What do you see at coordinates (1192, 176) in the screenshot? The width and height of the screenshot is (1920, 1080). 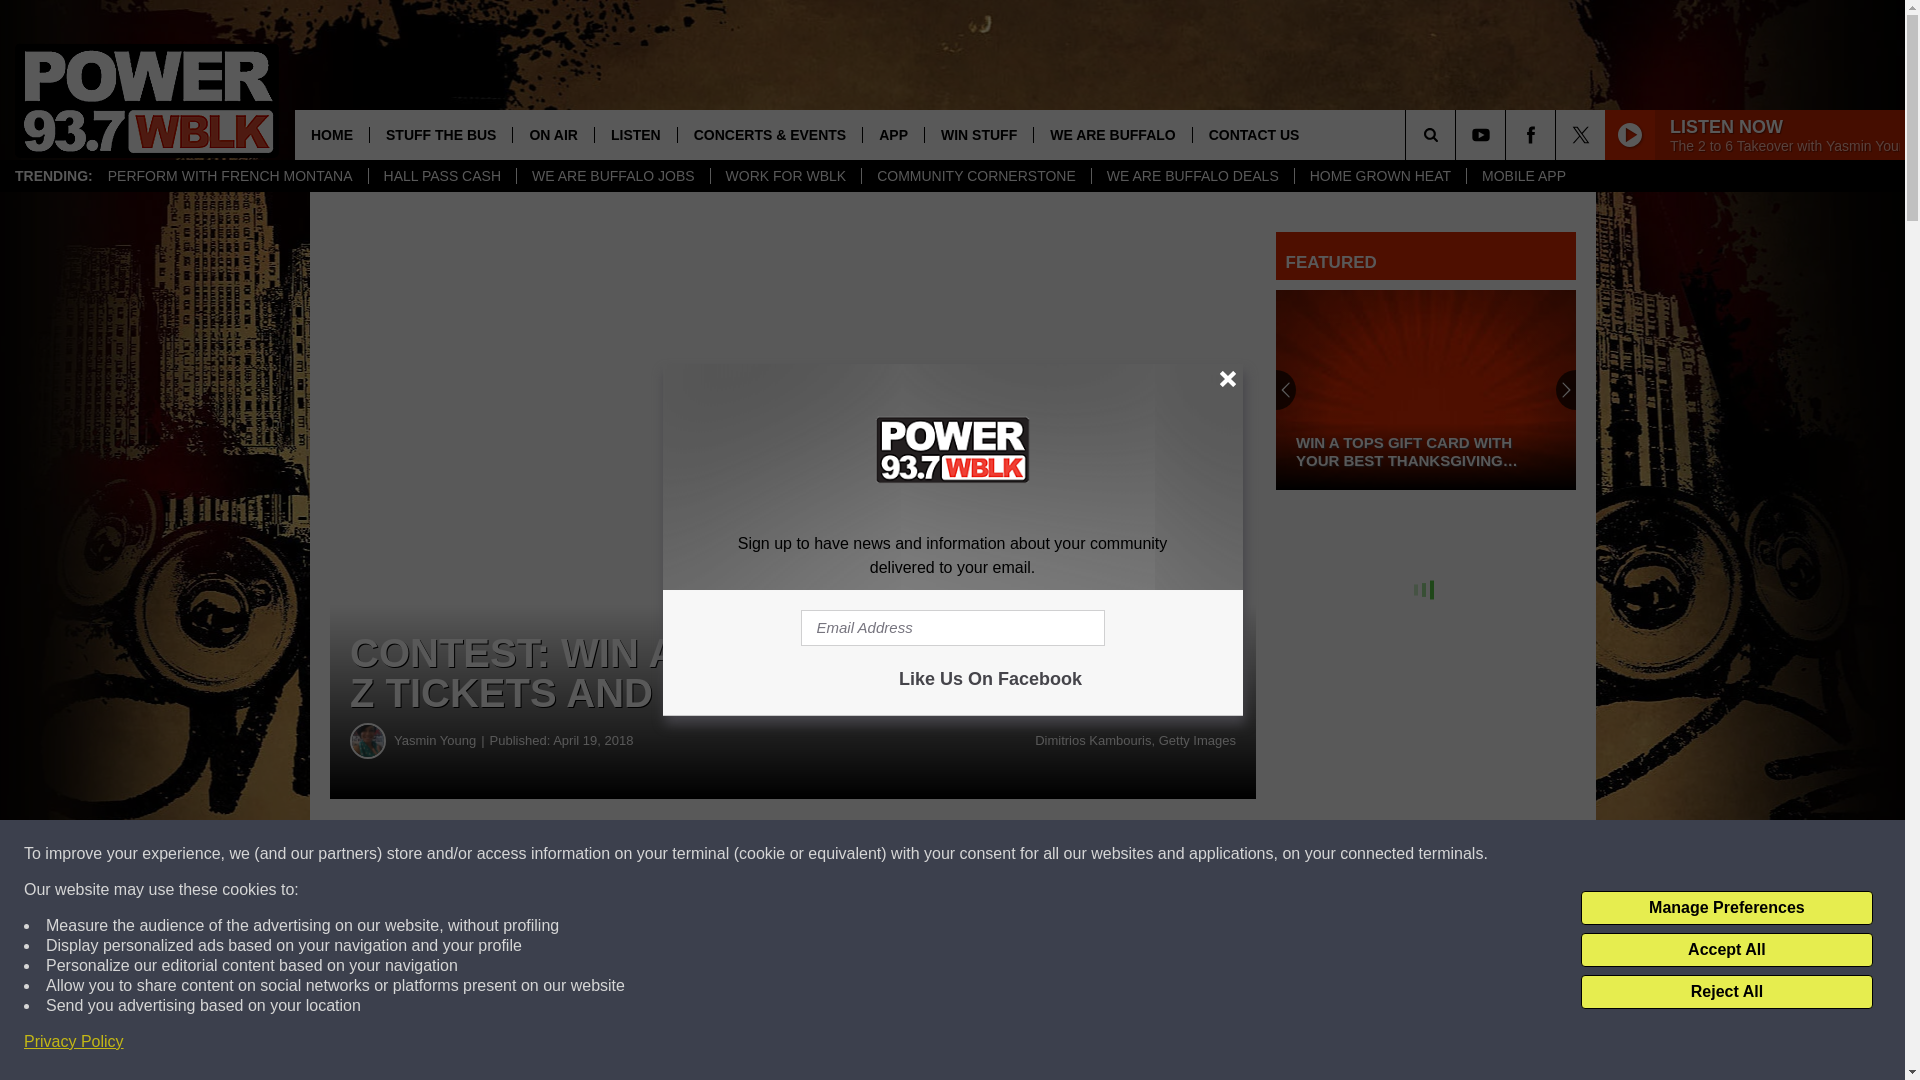 I see `WE ARE BUFFALO DEALS` at bounding box center [1192, 176].